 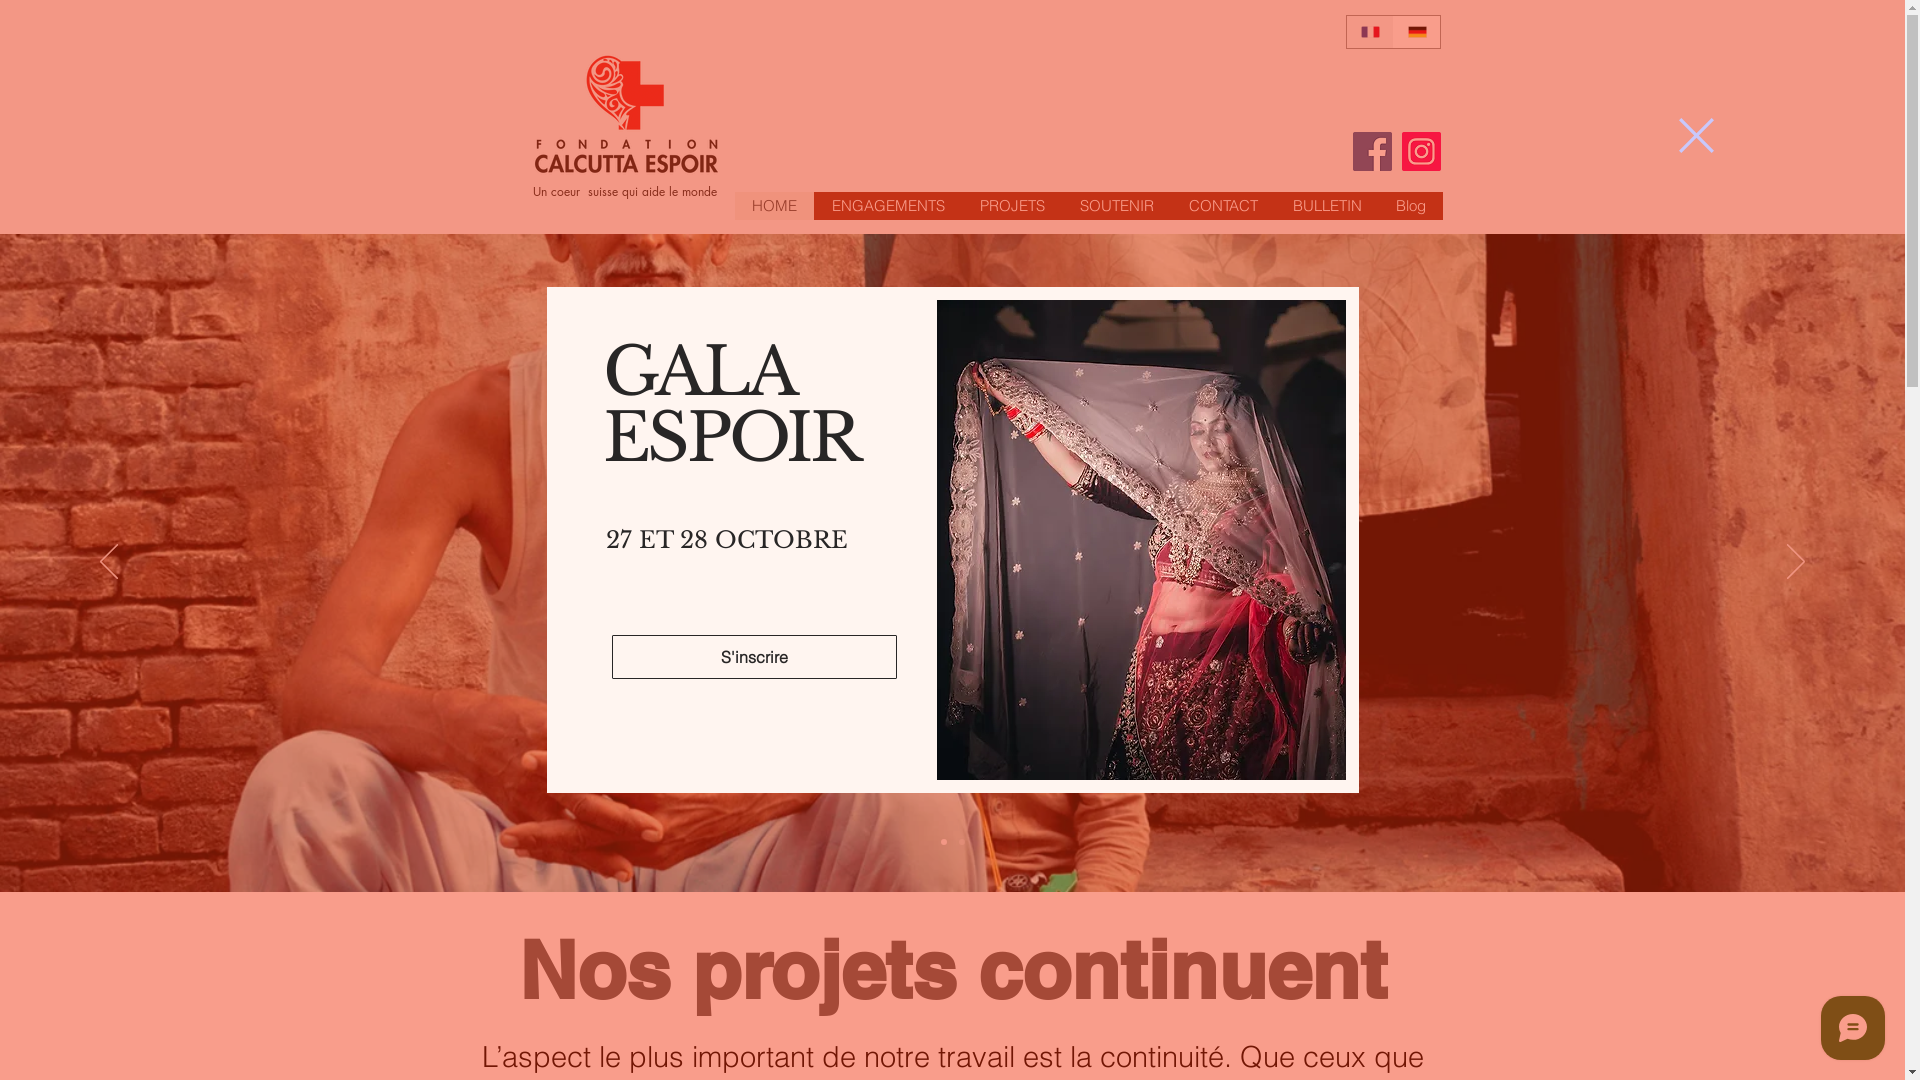 What do you see at coordinates (1326, 206) in the screenshot?
I see `BULLETIN` at bounding box center [1326, 206].